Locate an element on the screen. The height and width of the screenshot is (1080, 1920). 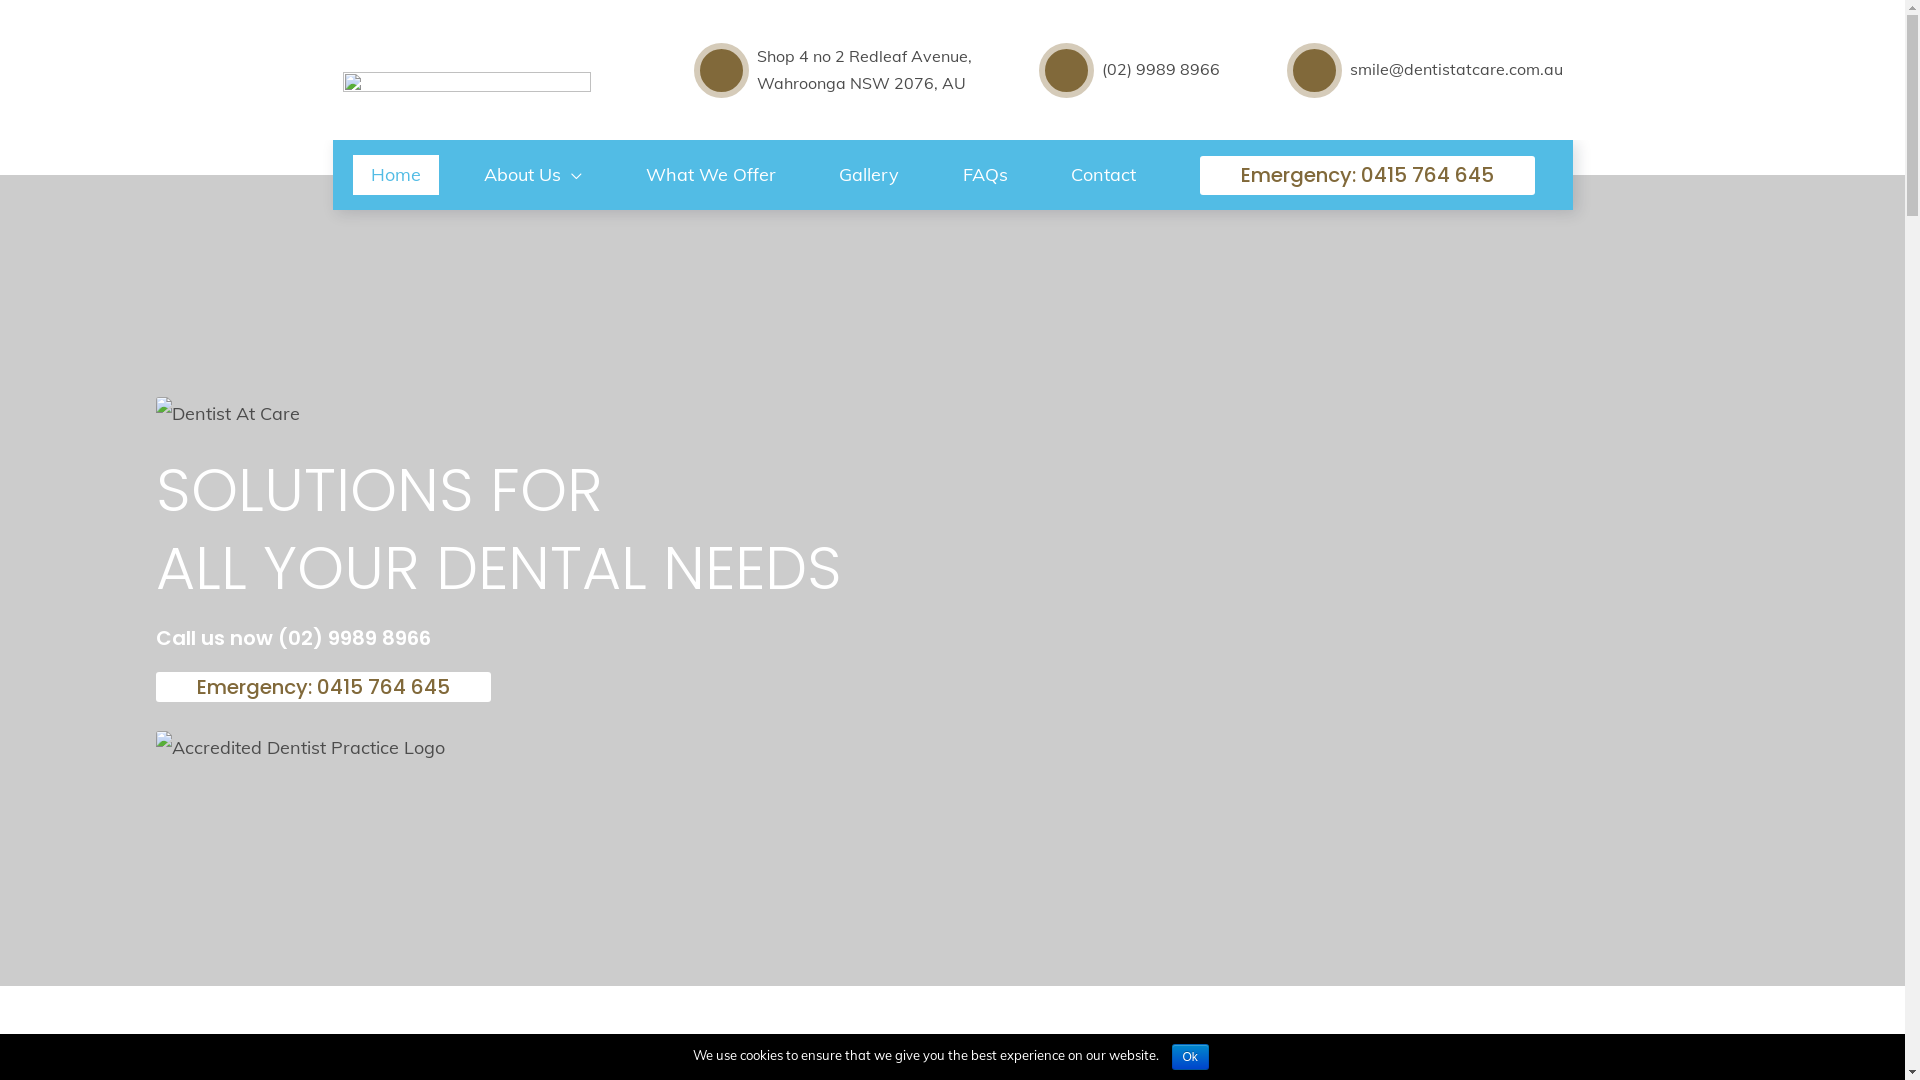
smile@dentistatcare.com.au is located at coordinates (1456, 69).